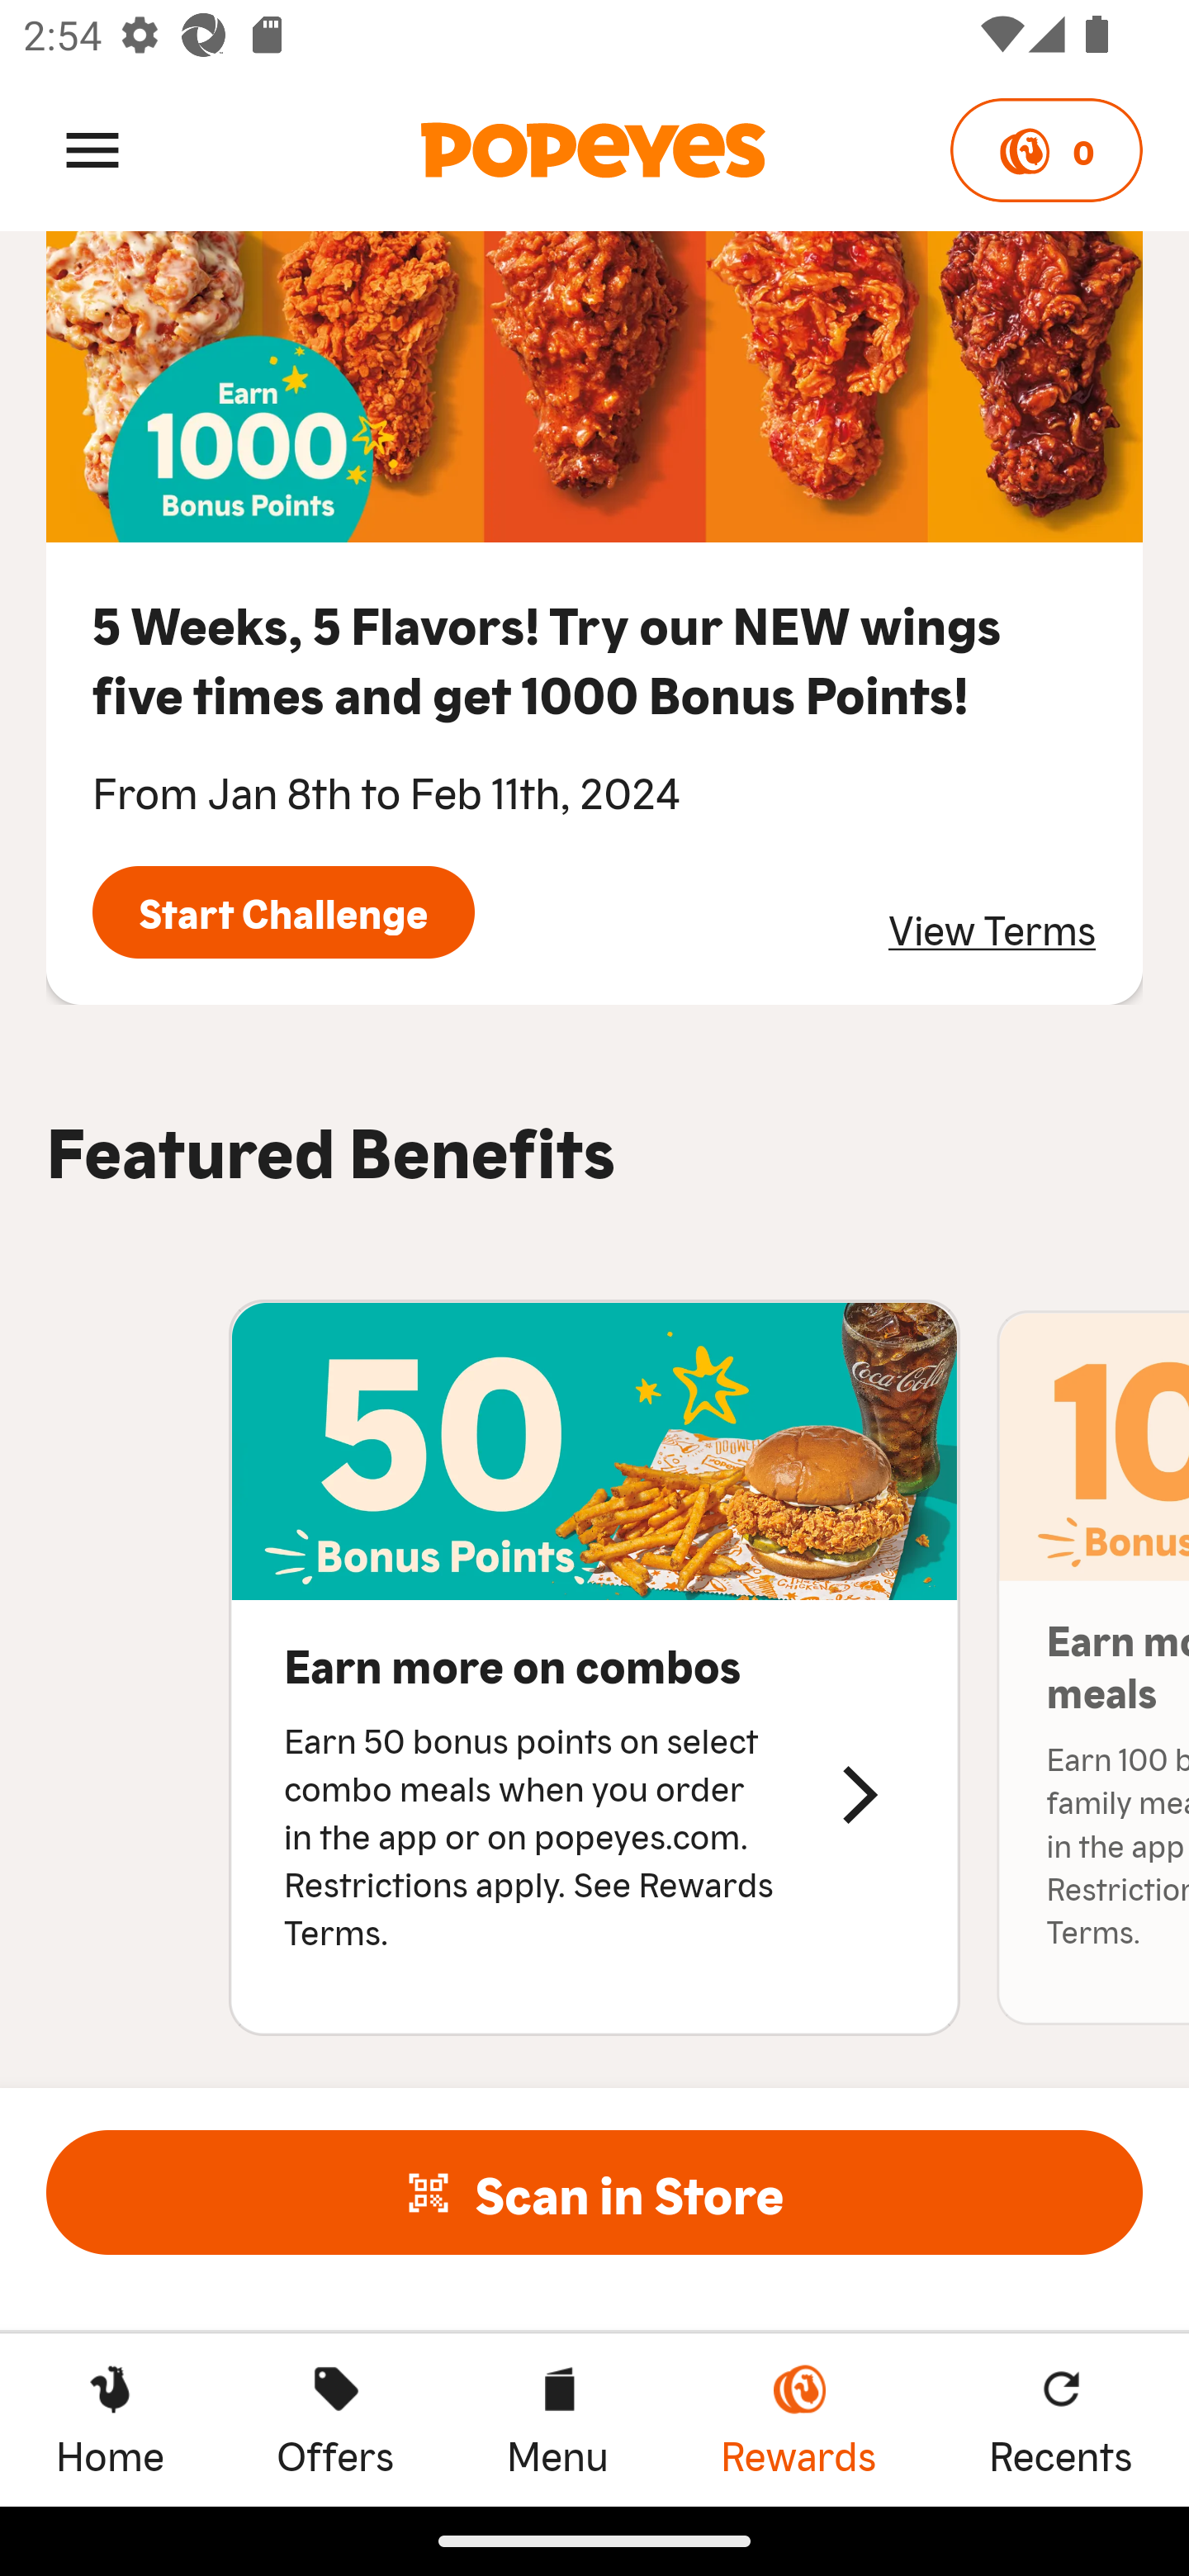  I want to click on View Terms, so click(992, 926).